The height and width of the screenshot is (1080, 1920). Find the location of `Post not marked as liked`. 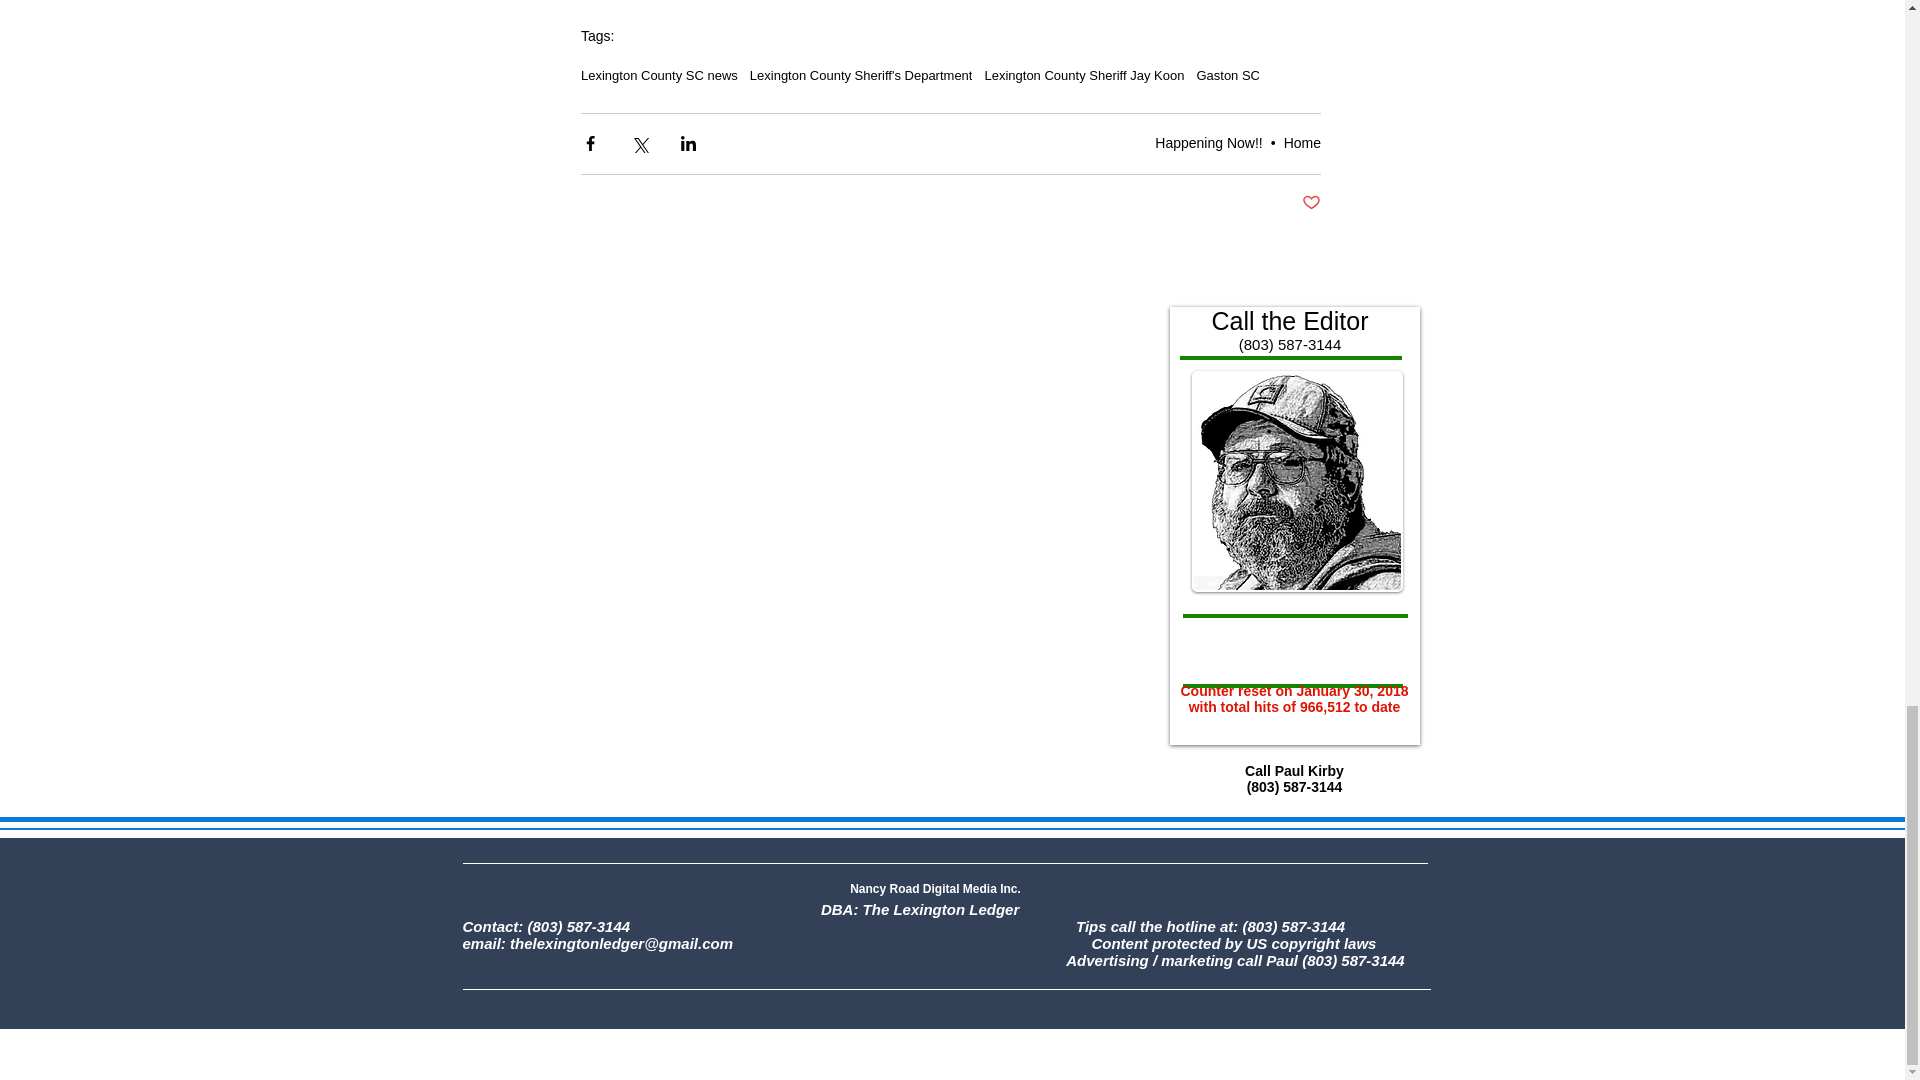

Post not marked as liked is located at coordinates (1310, 203).